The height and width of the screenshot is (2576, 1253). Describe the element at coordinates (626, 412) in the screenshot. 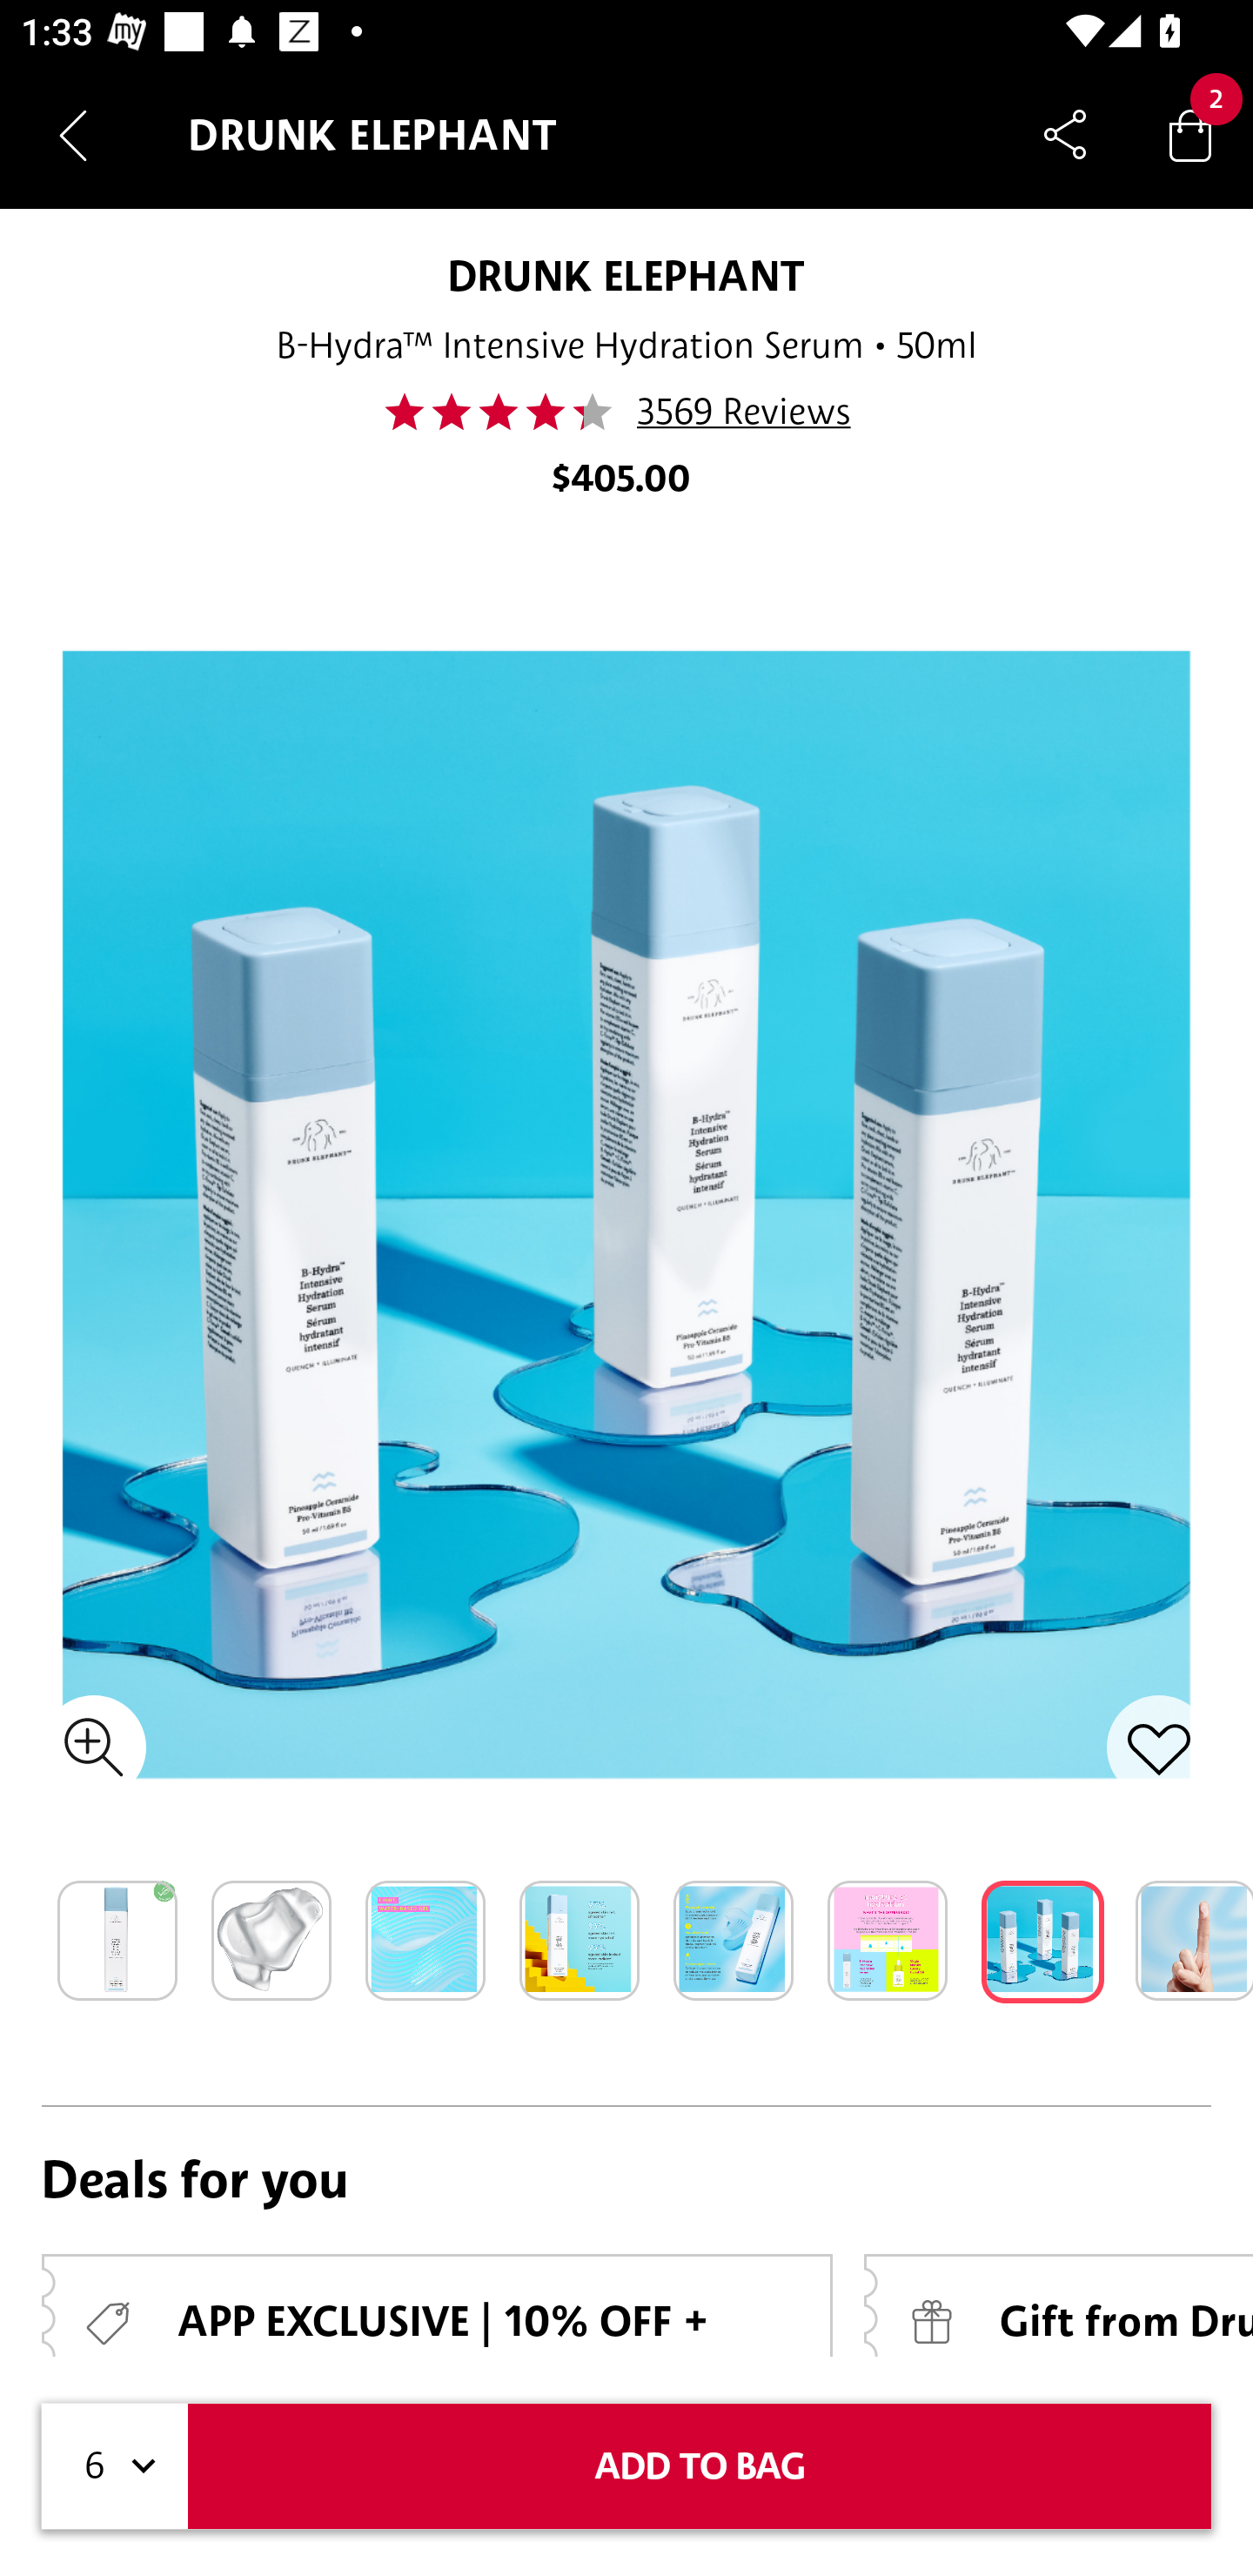

I see `43.0 3569 Reviews` at that location.